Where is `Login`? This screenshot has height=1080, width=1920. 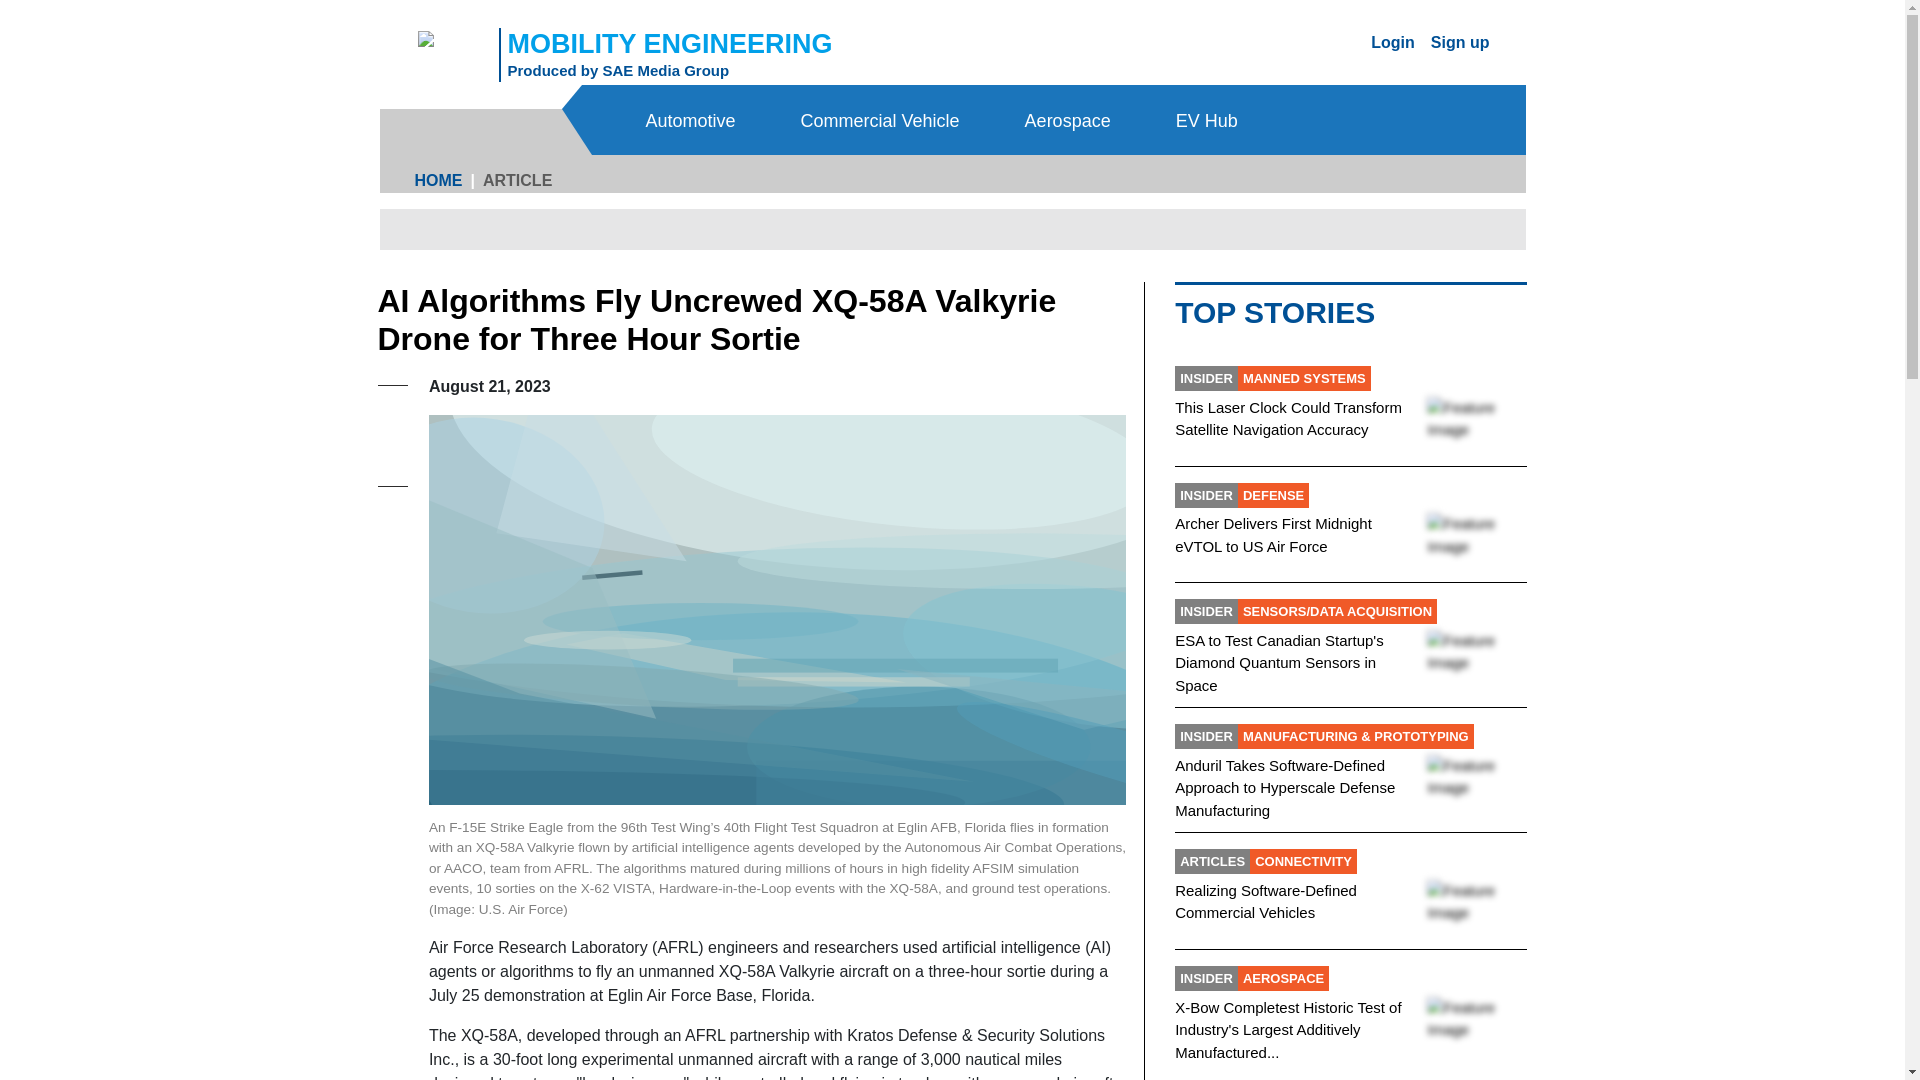
Login is located at coordinates (693, 120).